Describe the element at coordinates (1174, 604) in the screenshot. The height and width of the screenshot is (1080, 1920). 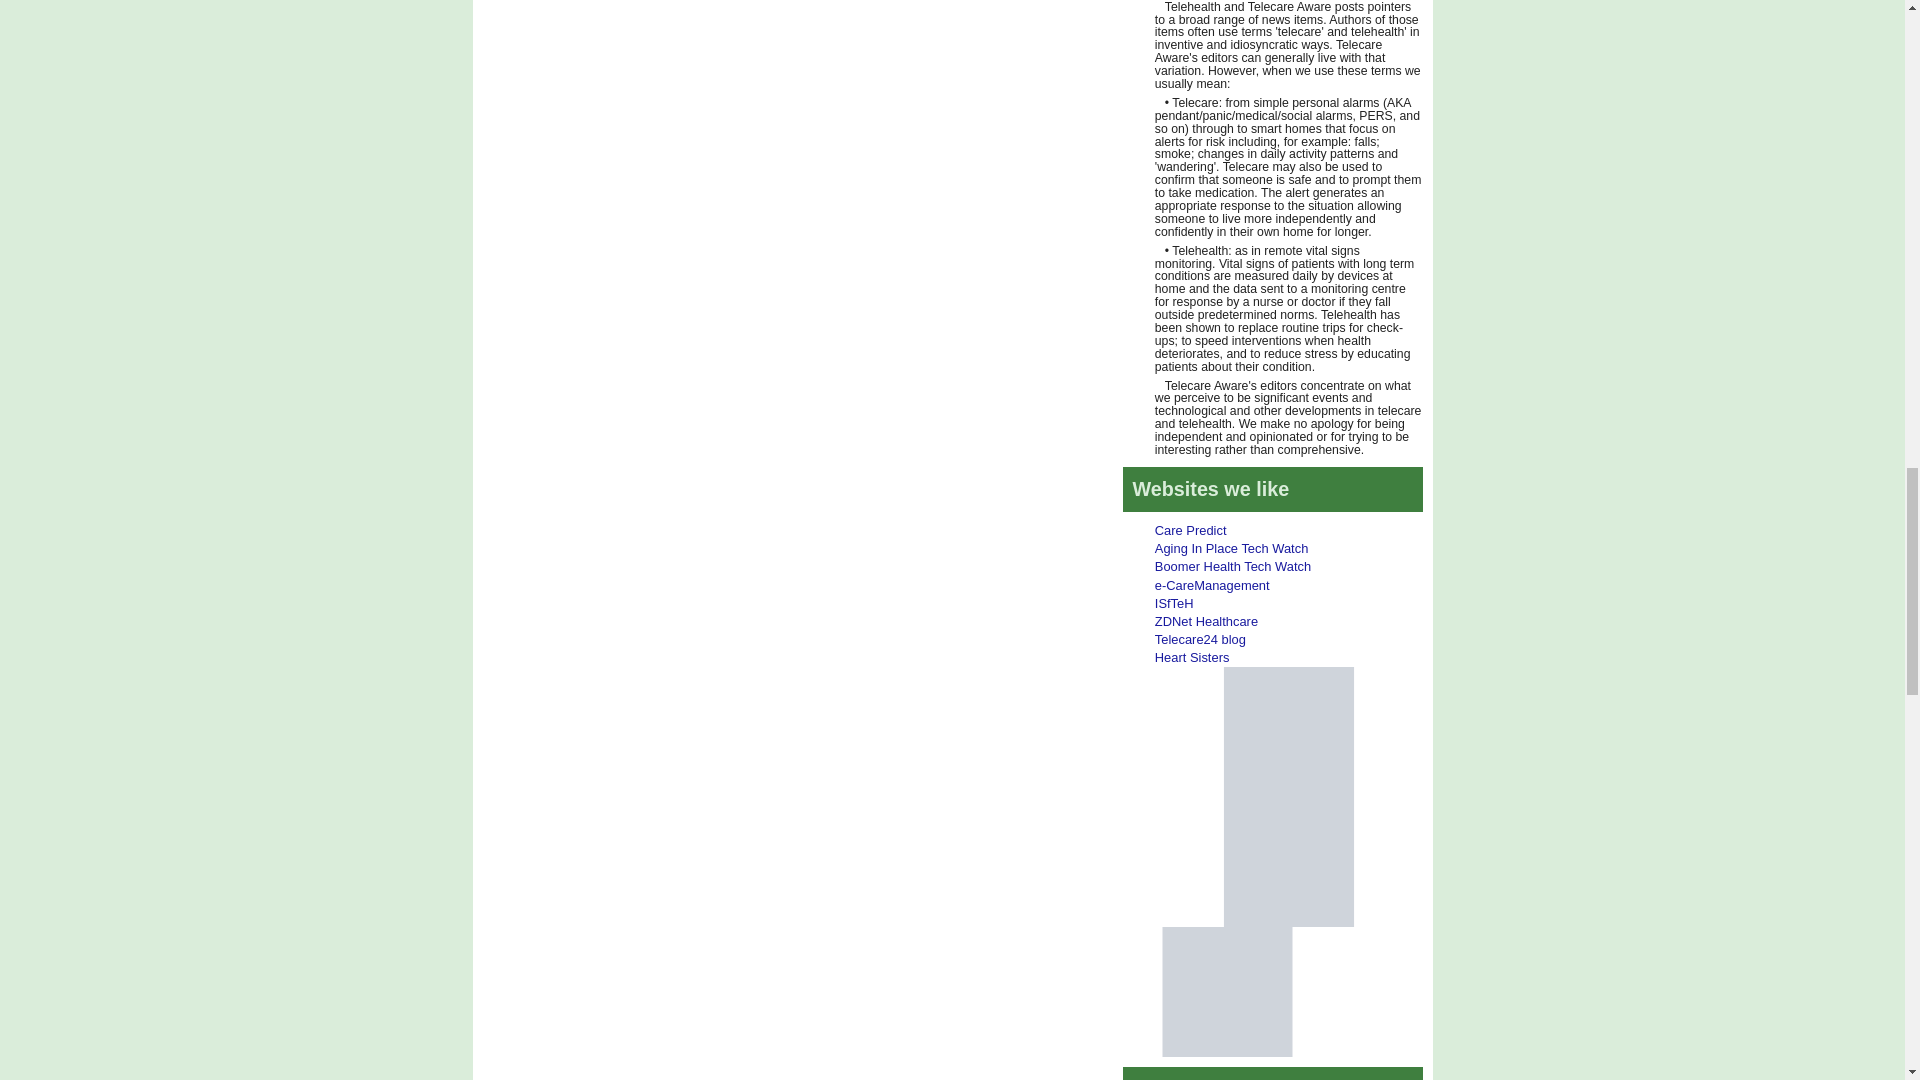
I see `ISfTeH` at that location.